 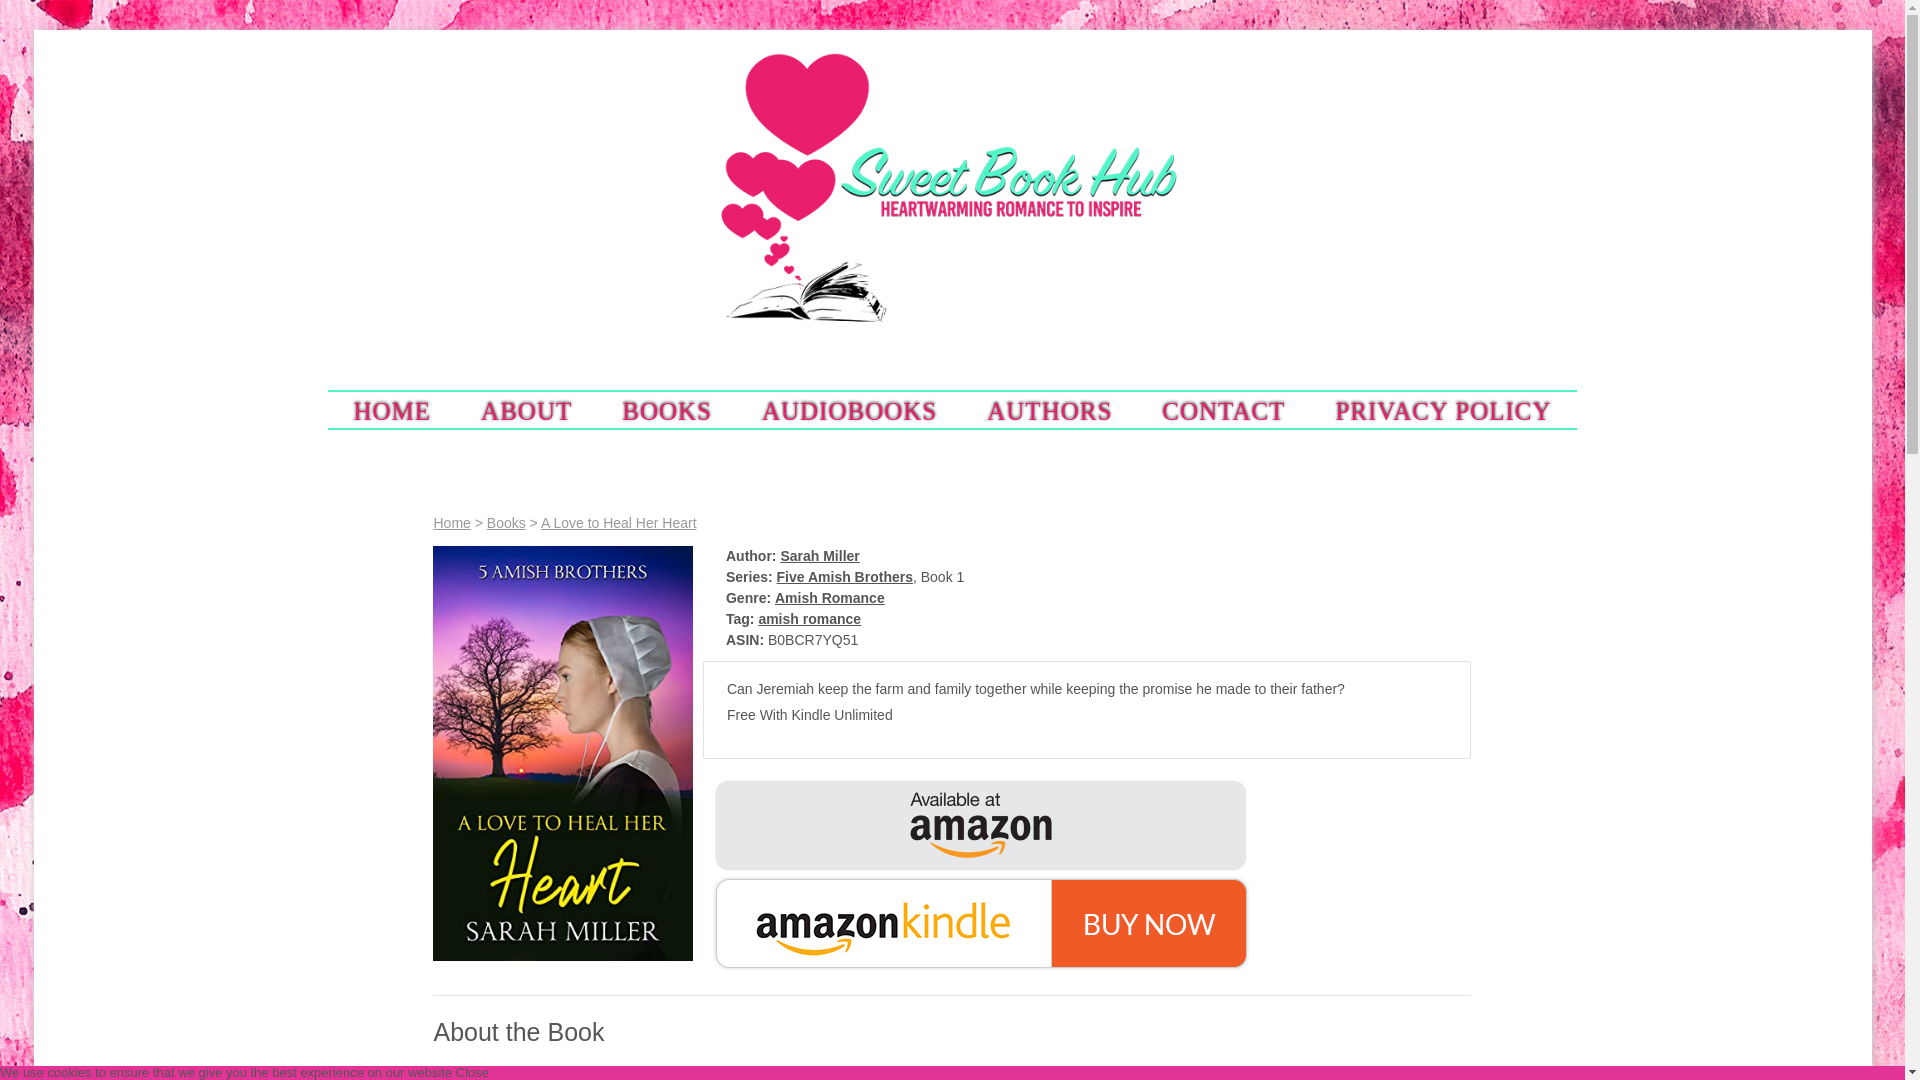 What do you see at coordinates (618, 523) in the screenshot?
I see `A Love to Heal Her Heart` at bounding box center [618, 523].